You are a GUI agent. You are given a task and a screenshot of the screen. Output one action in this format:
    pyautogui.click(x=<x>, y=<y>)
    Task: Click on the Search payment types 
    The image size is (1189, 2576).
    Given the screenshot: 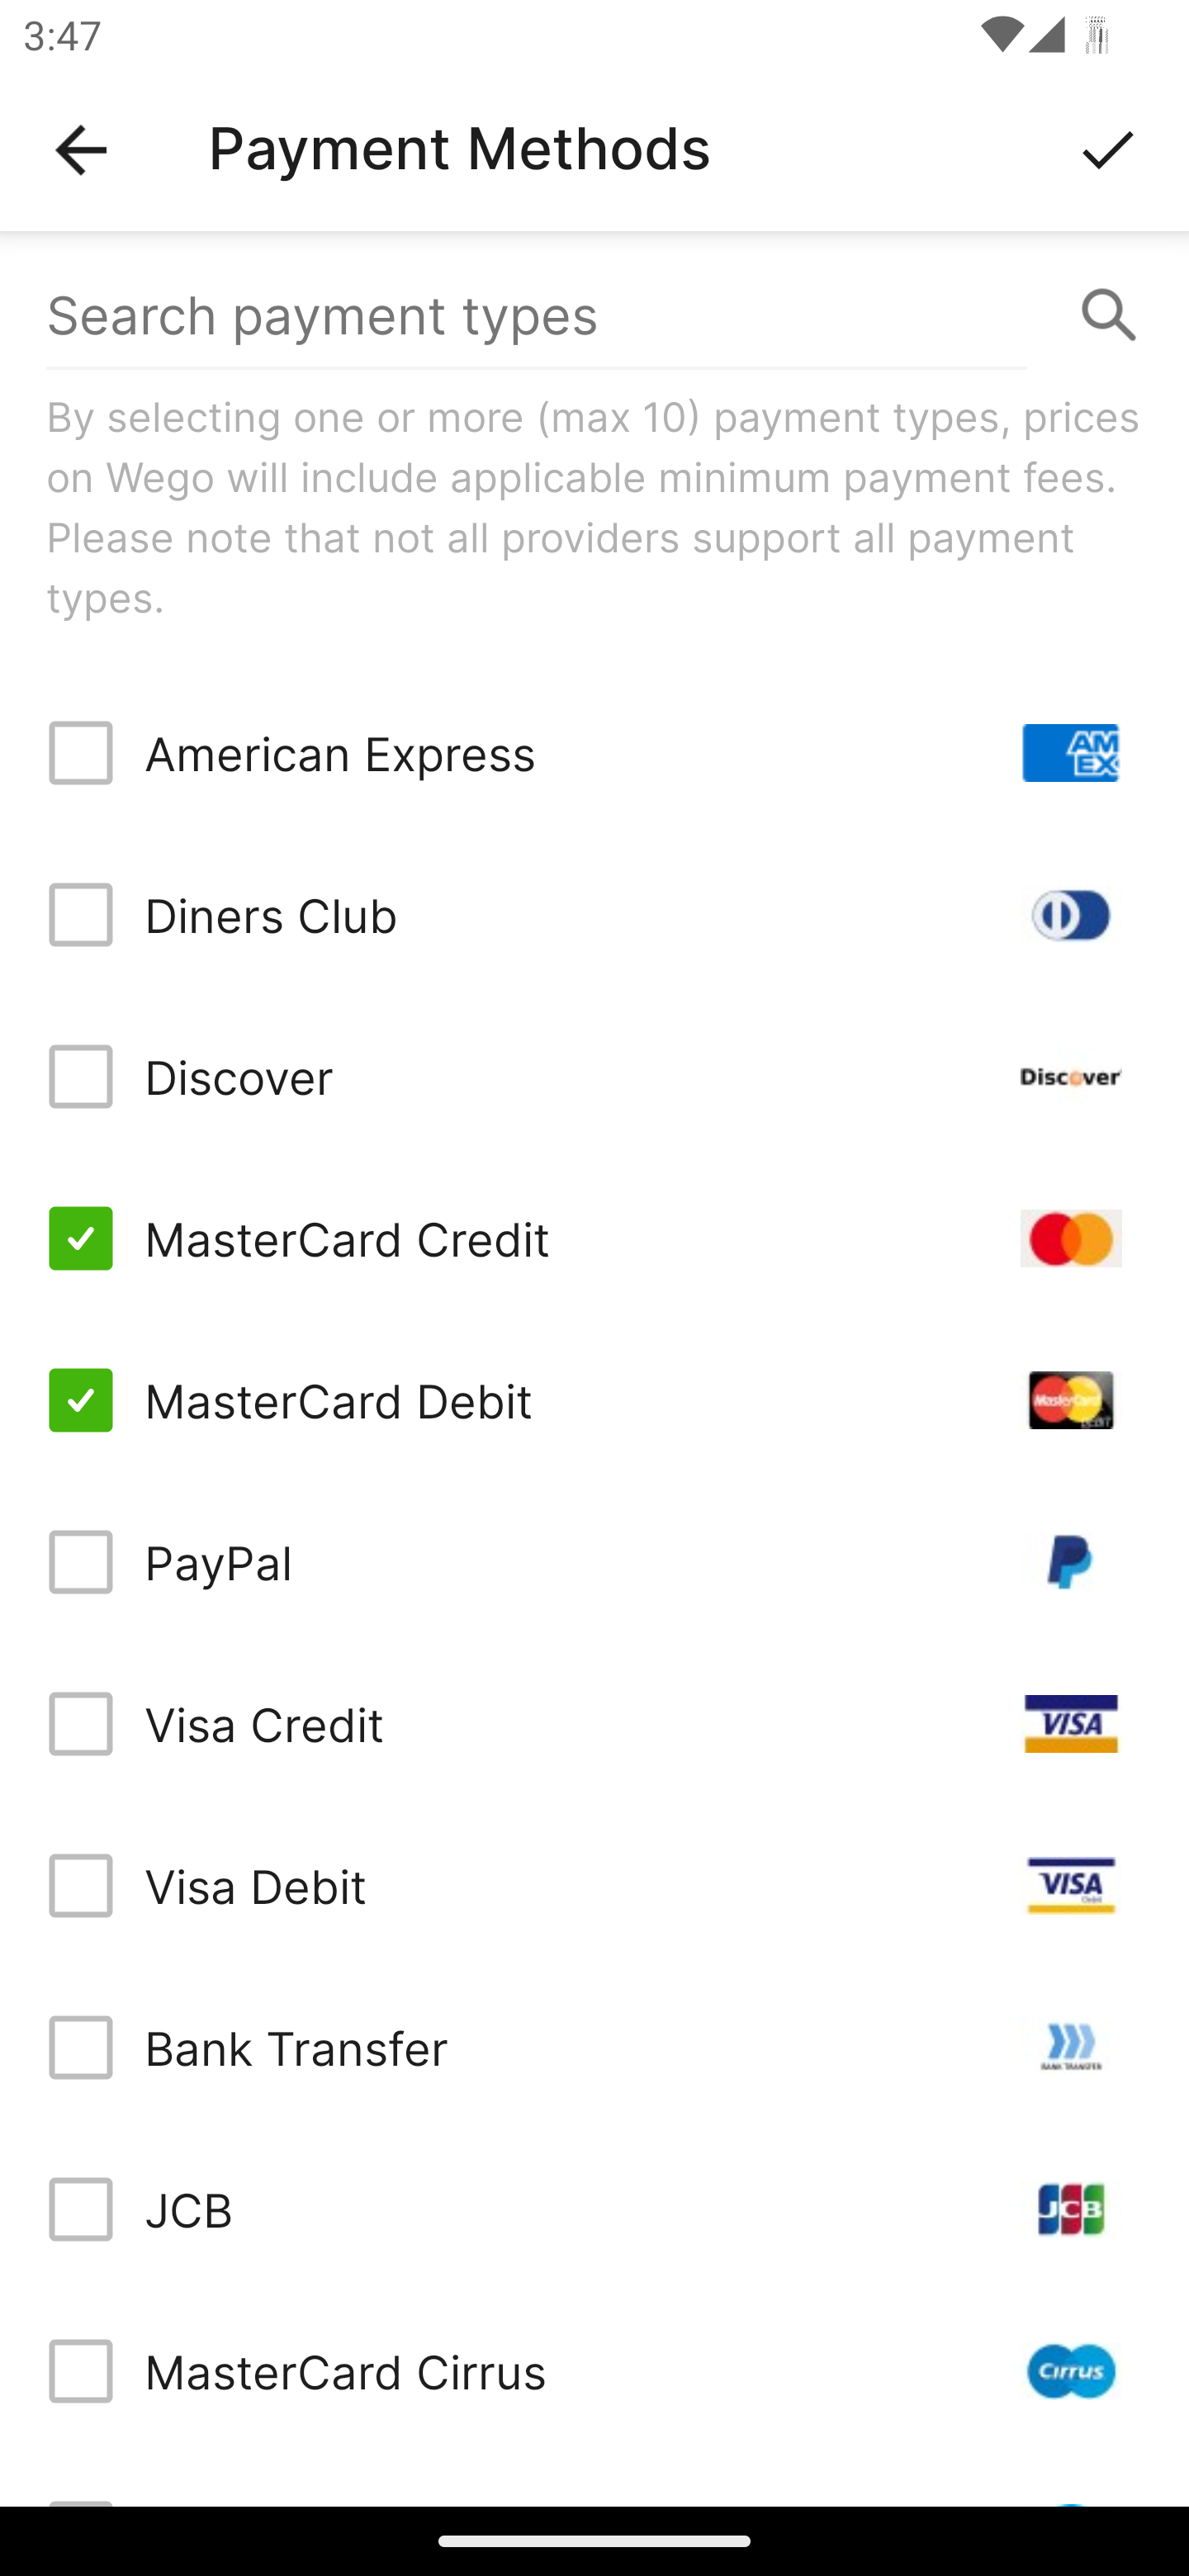 What is the action you would take?
    pyautogui.click(x=594, y=315)
    